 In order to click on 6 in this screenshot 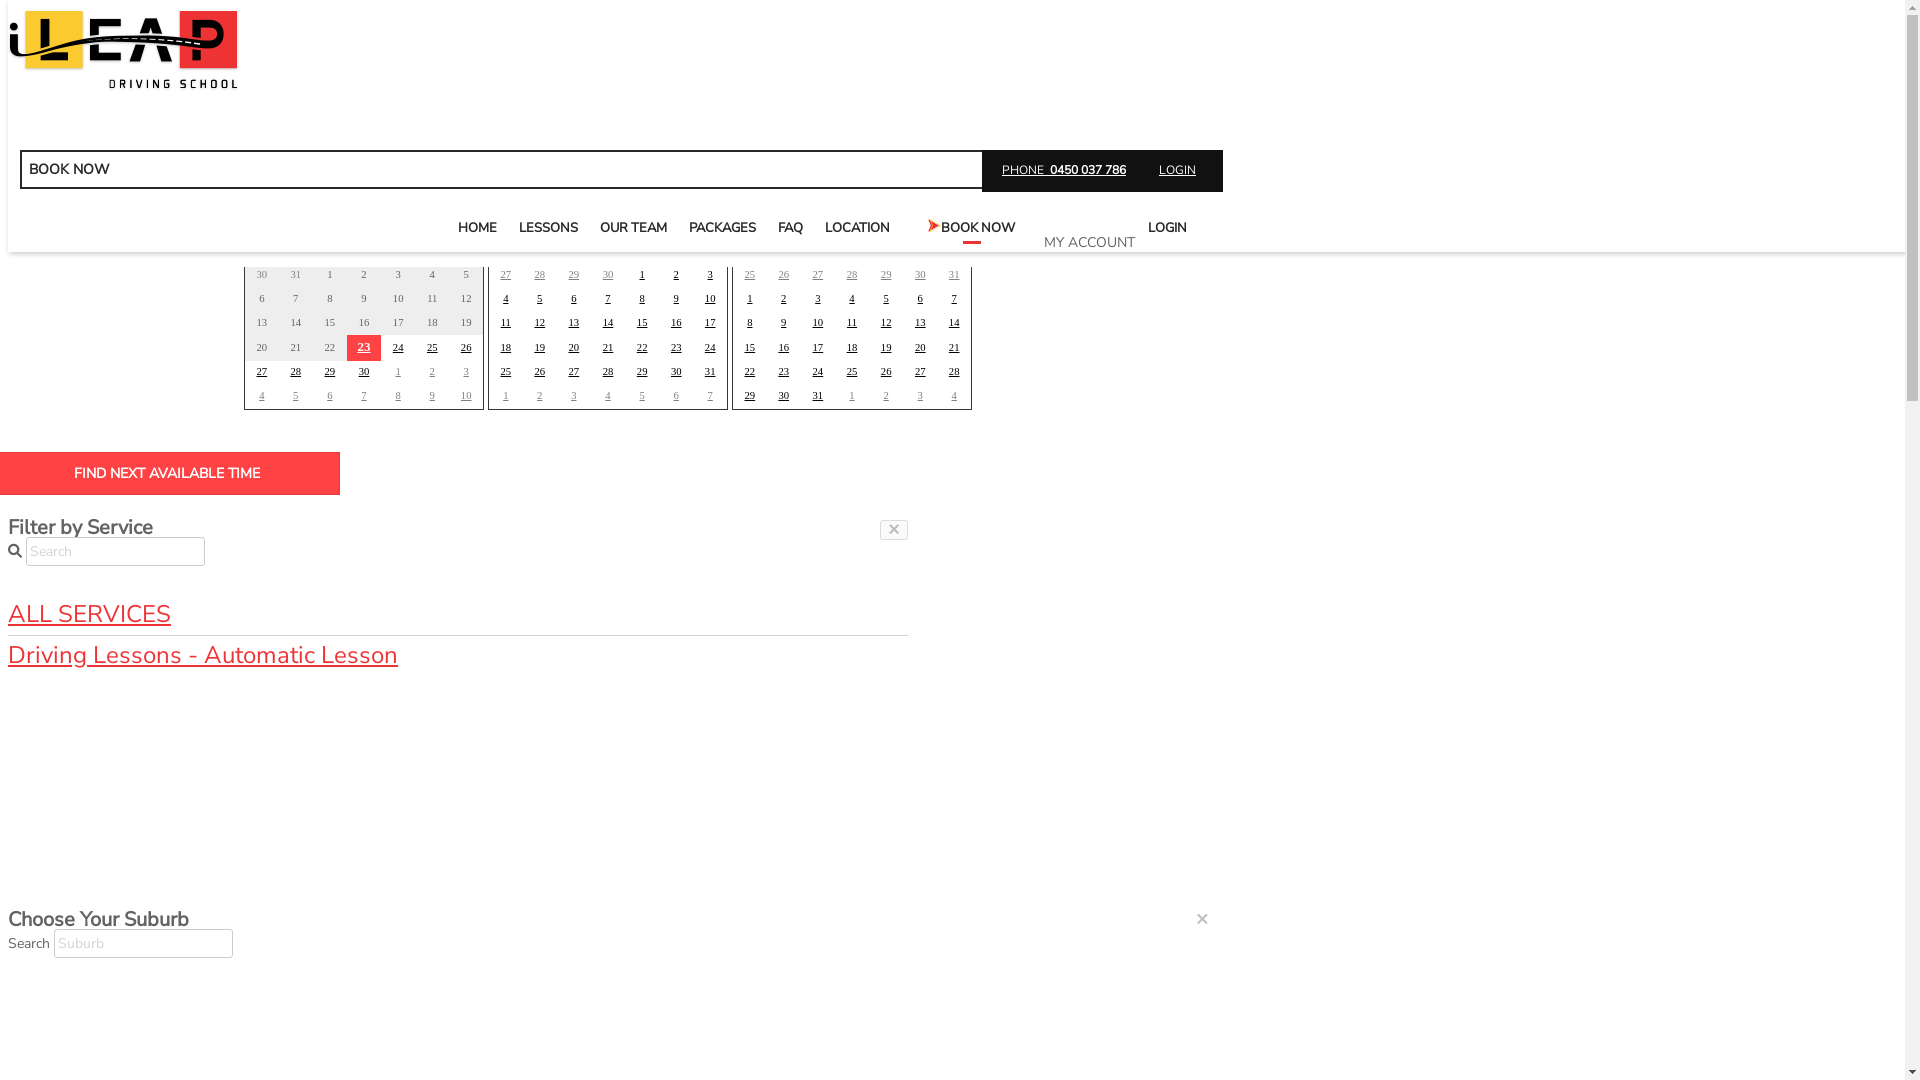, I will do `click(920, 298)`.